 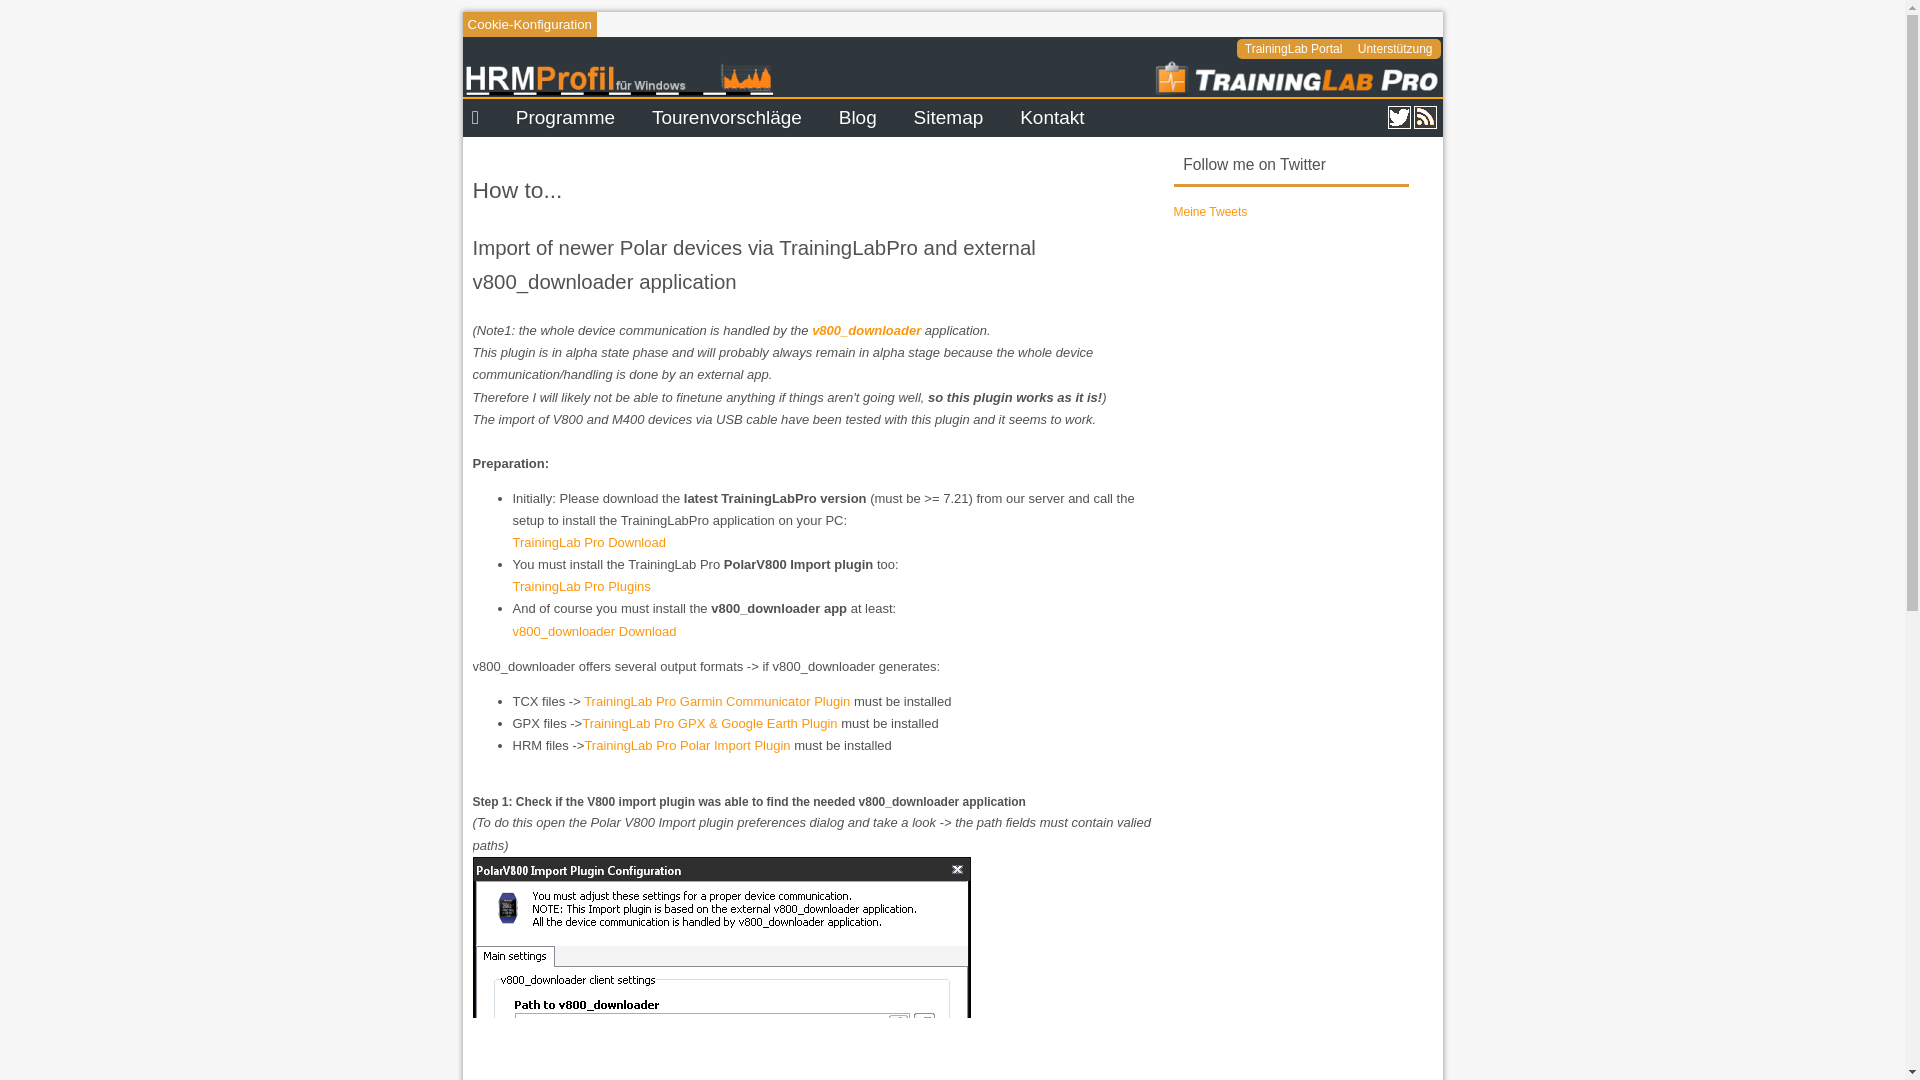 I want to click on Blog, so click(x=858, y=118).